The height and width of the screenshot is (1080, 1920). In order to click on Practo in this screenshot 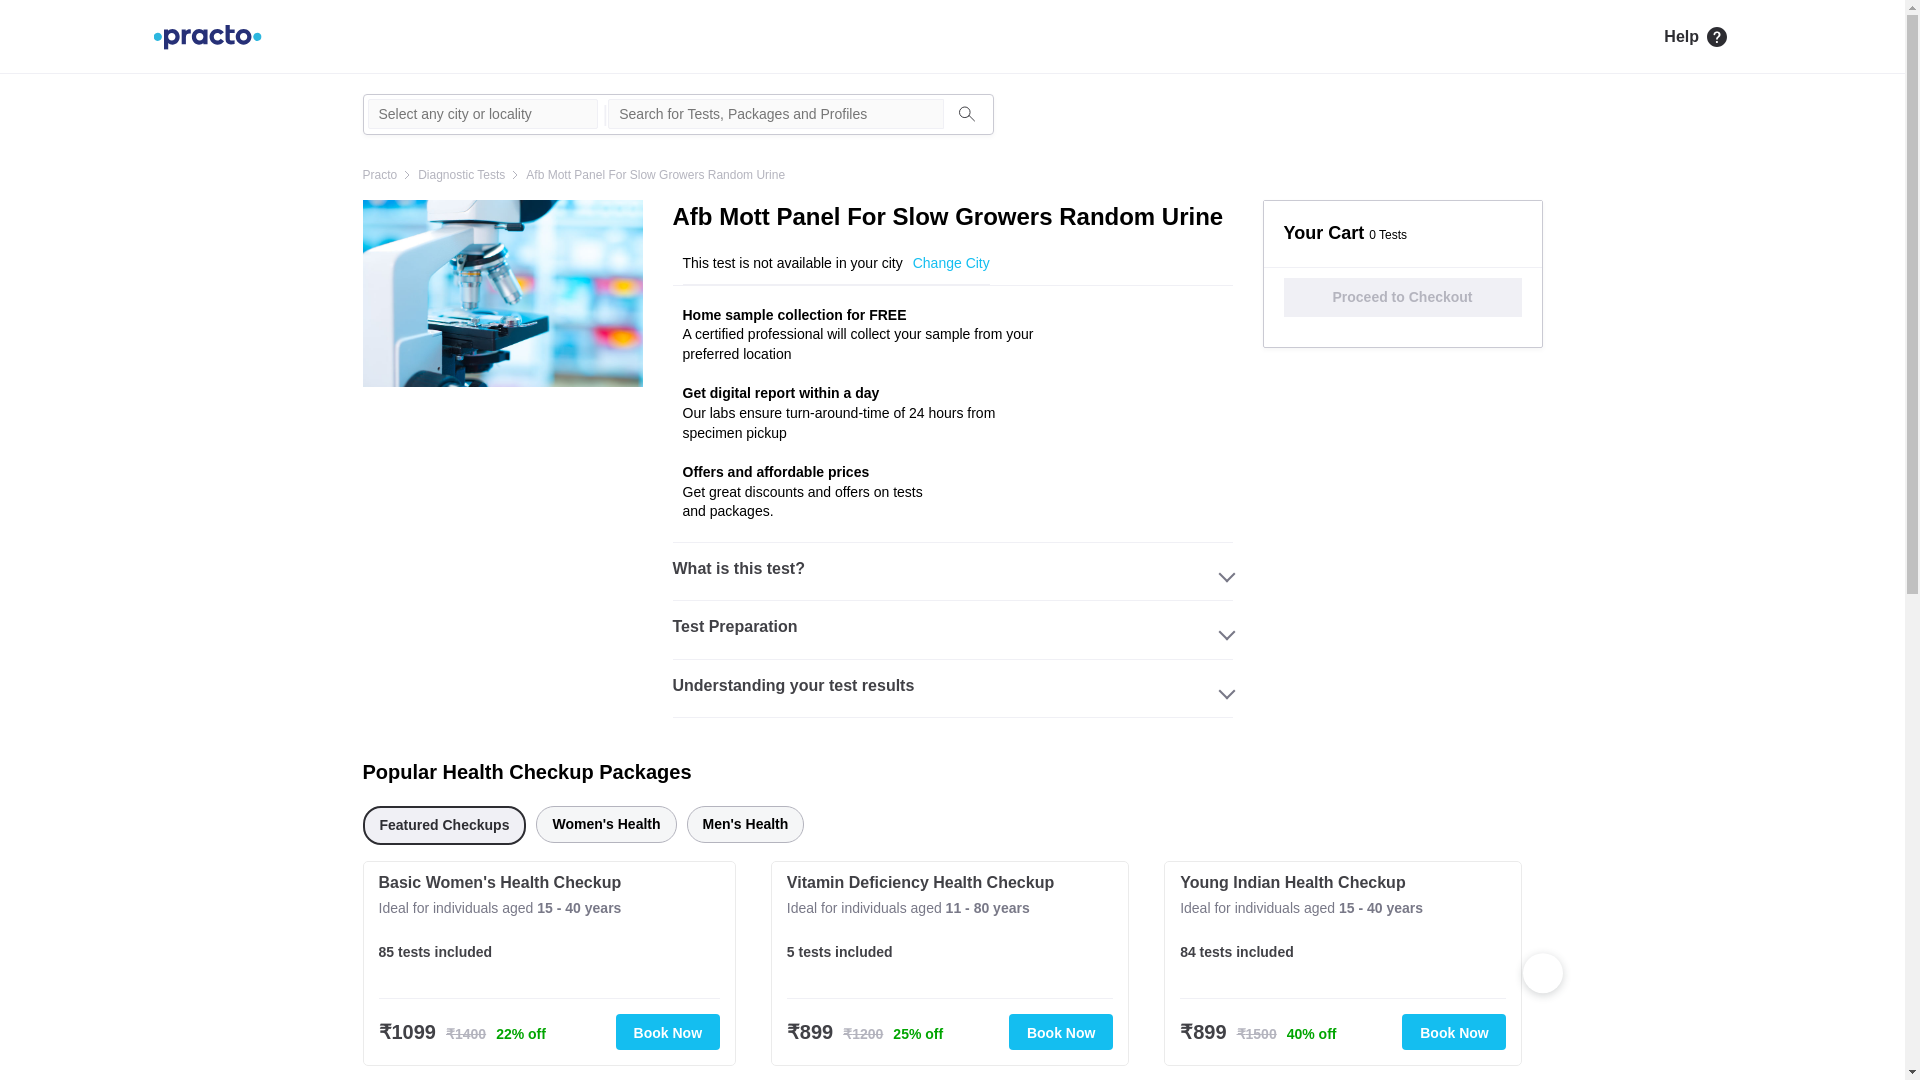, I will do `click(380, 174)`.